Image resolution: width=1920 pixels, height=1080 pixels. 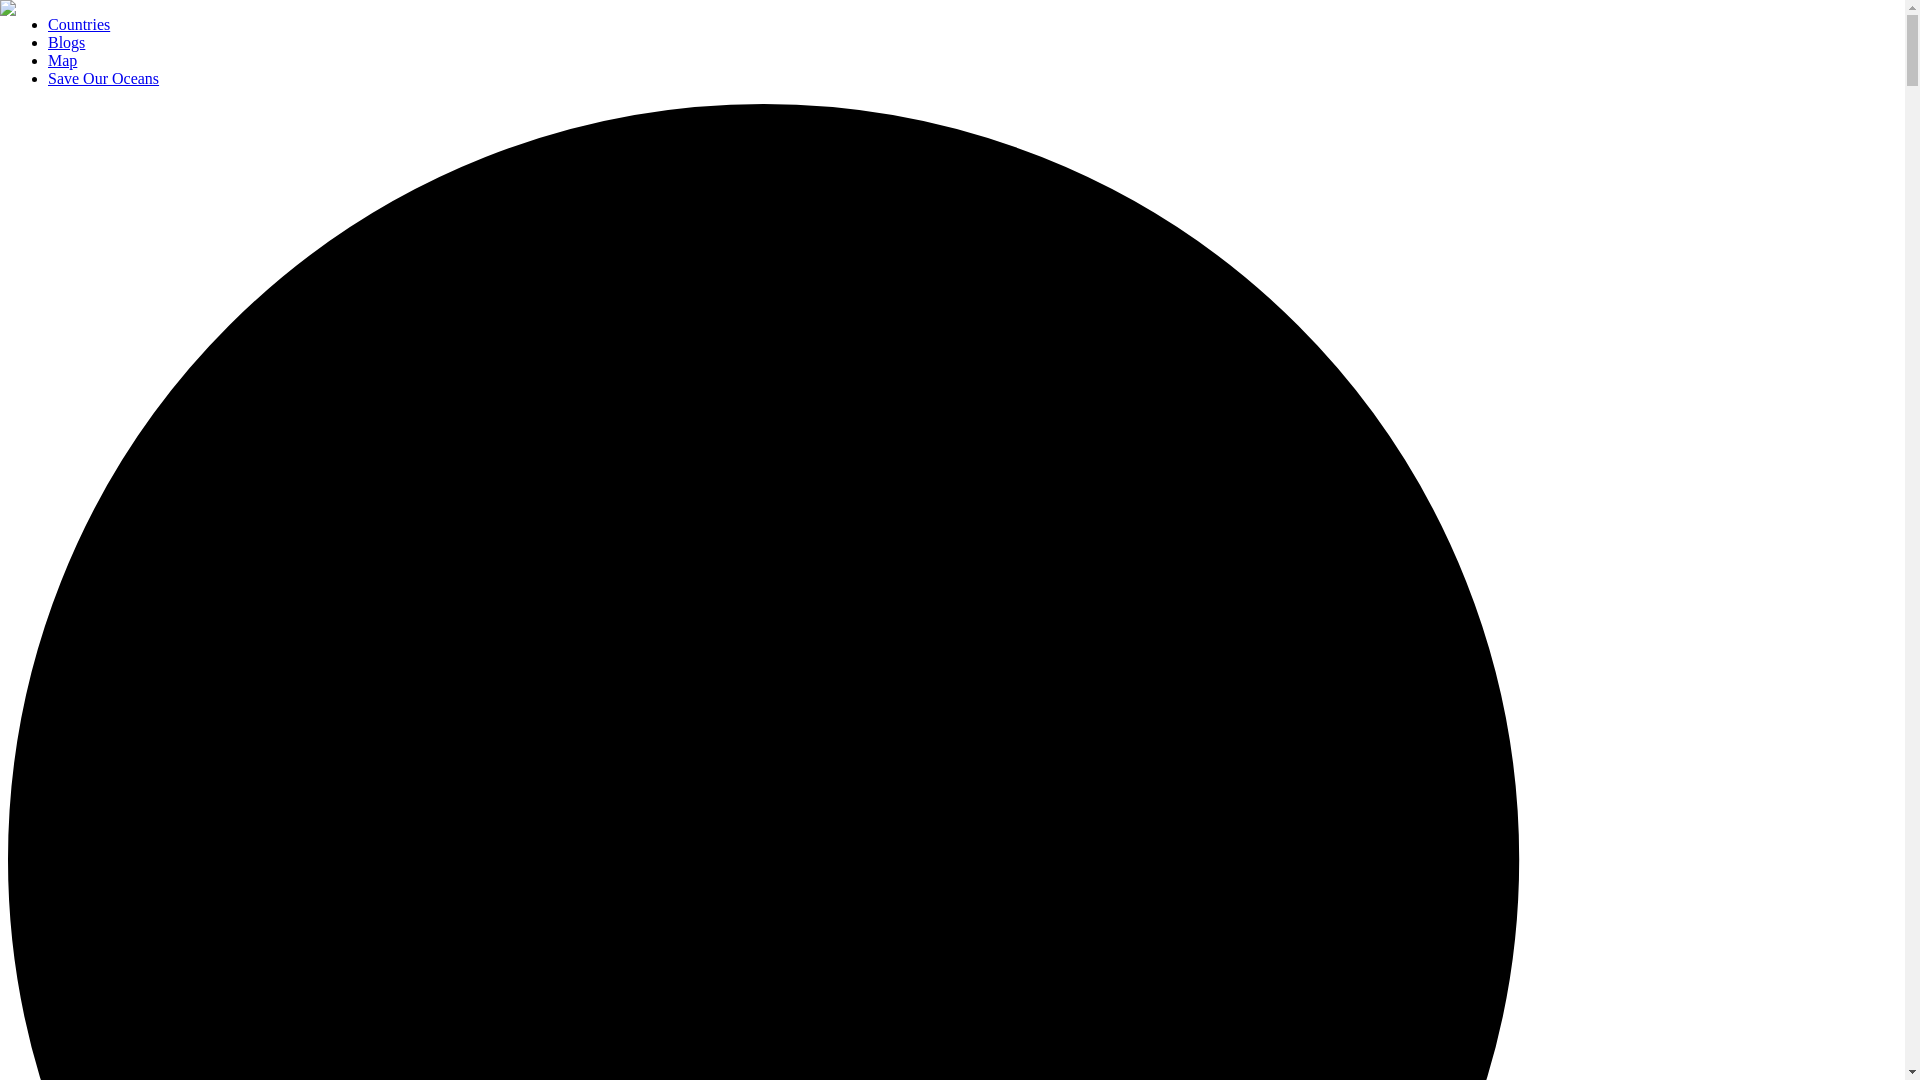 I want to click on Countries, so click(x=78, y=24).